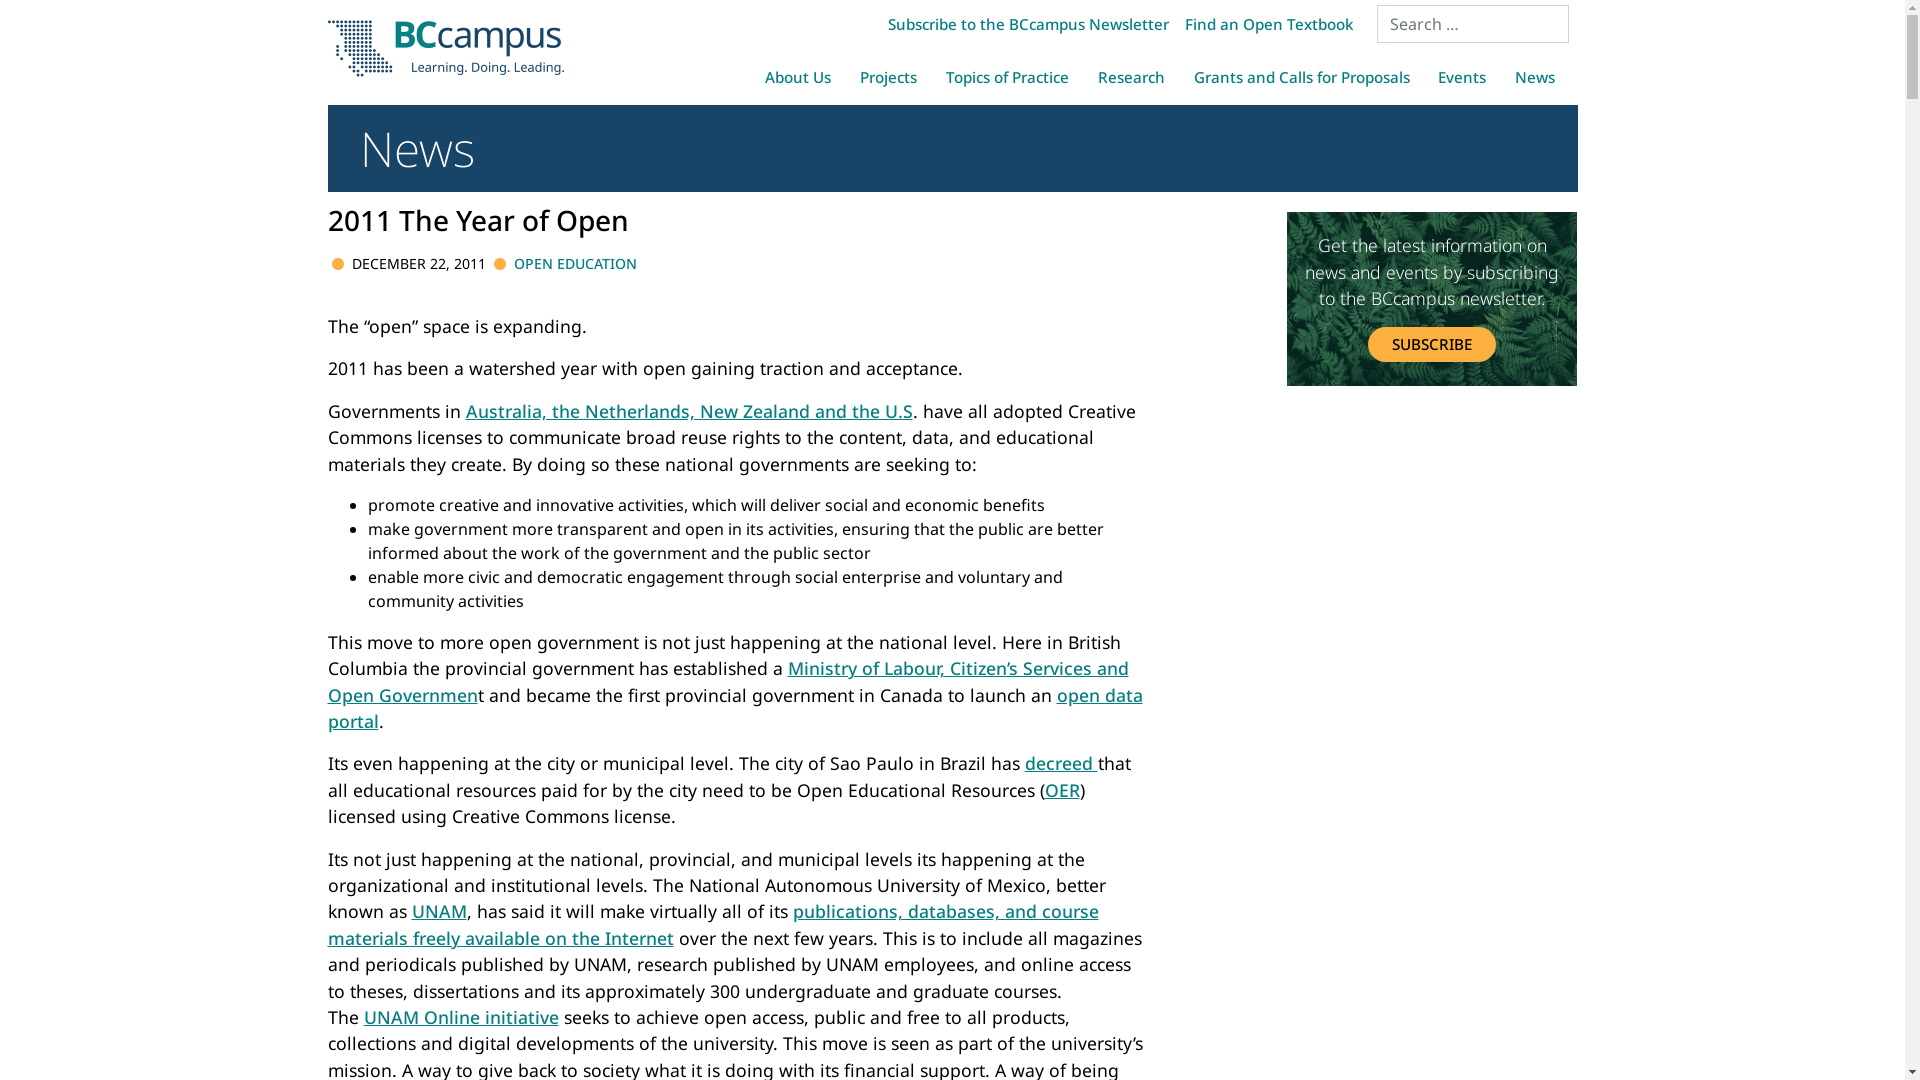 The height and width of the screenshot is (1080, 1920). I want to click on UNAM Online initiative, so click(462, 1017).